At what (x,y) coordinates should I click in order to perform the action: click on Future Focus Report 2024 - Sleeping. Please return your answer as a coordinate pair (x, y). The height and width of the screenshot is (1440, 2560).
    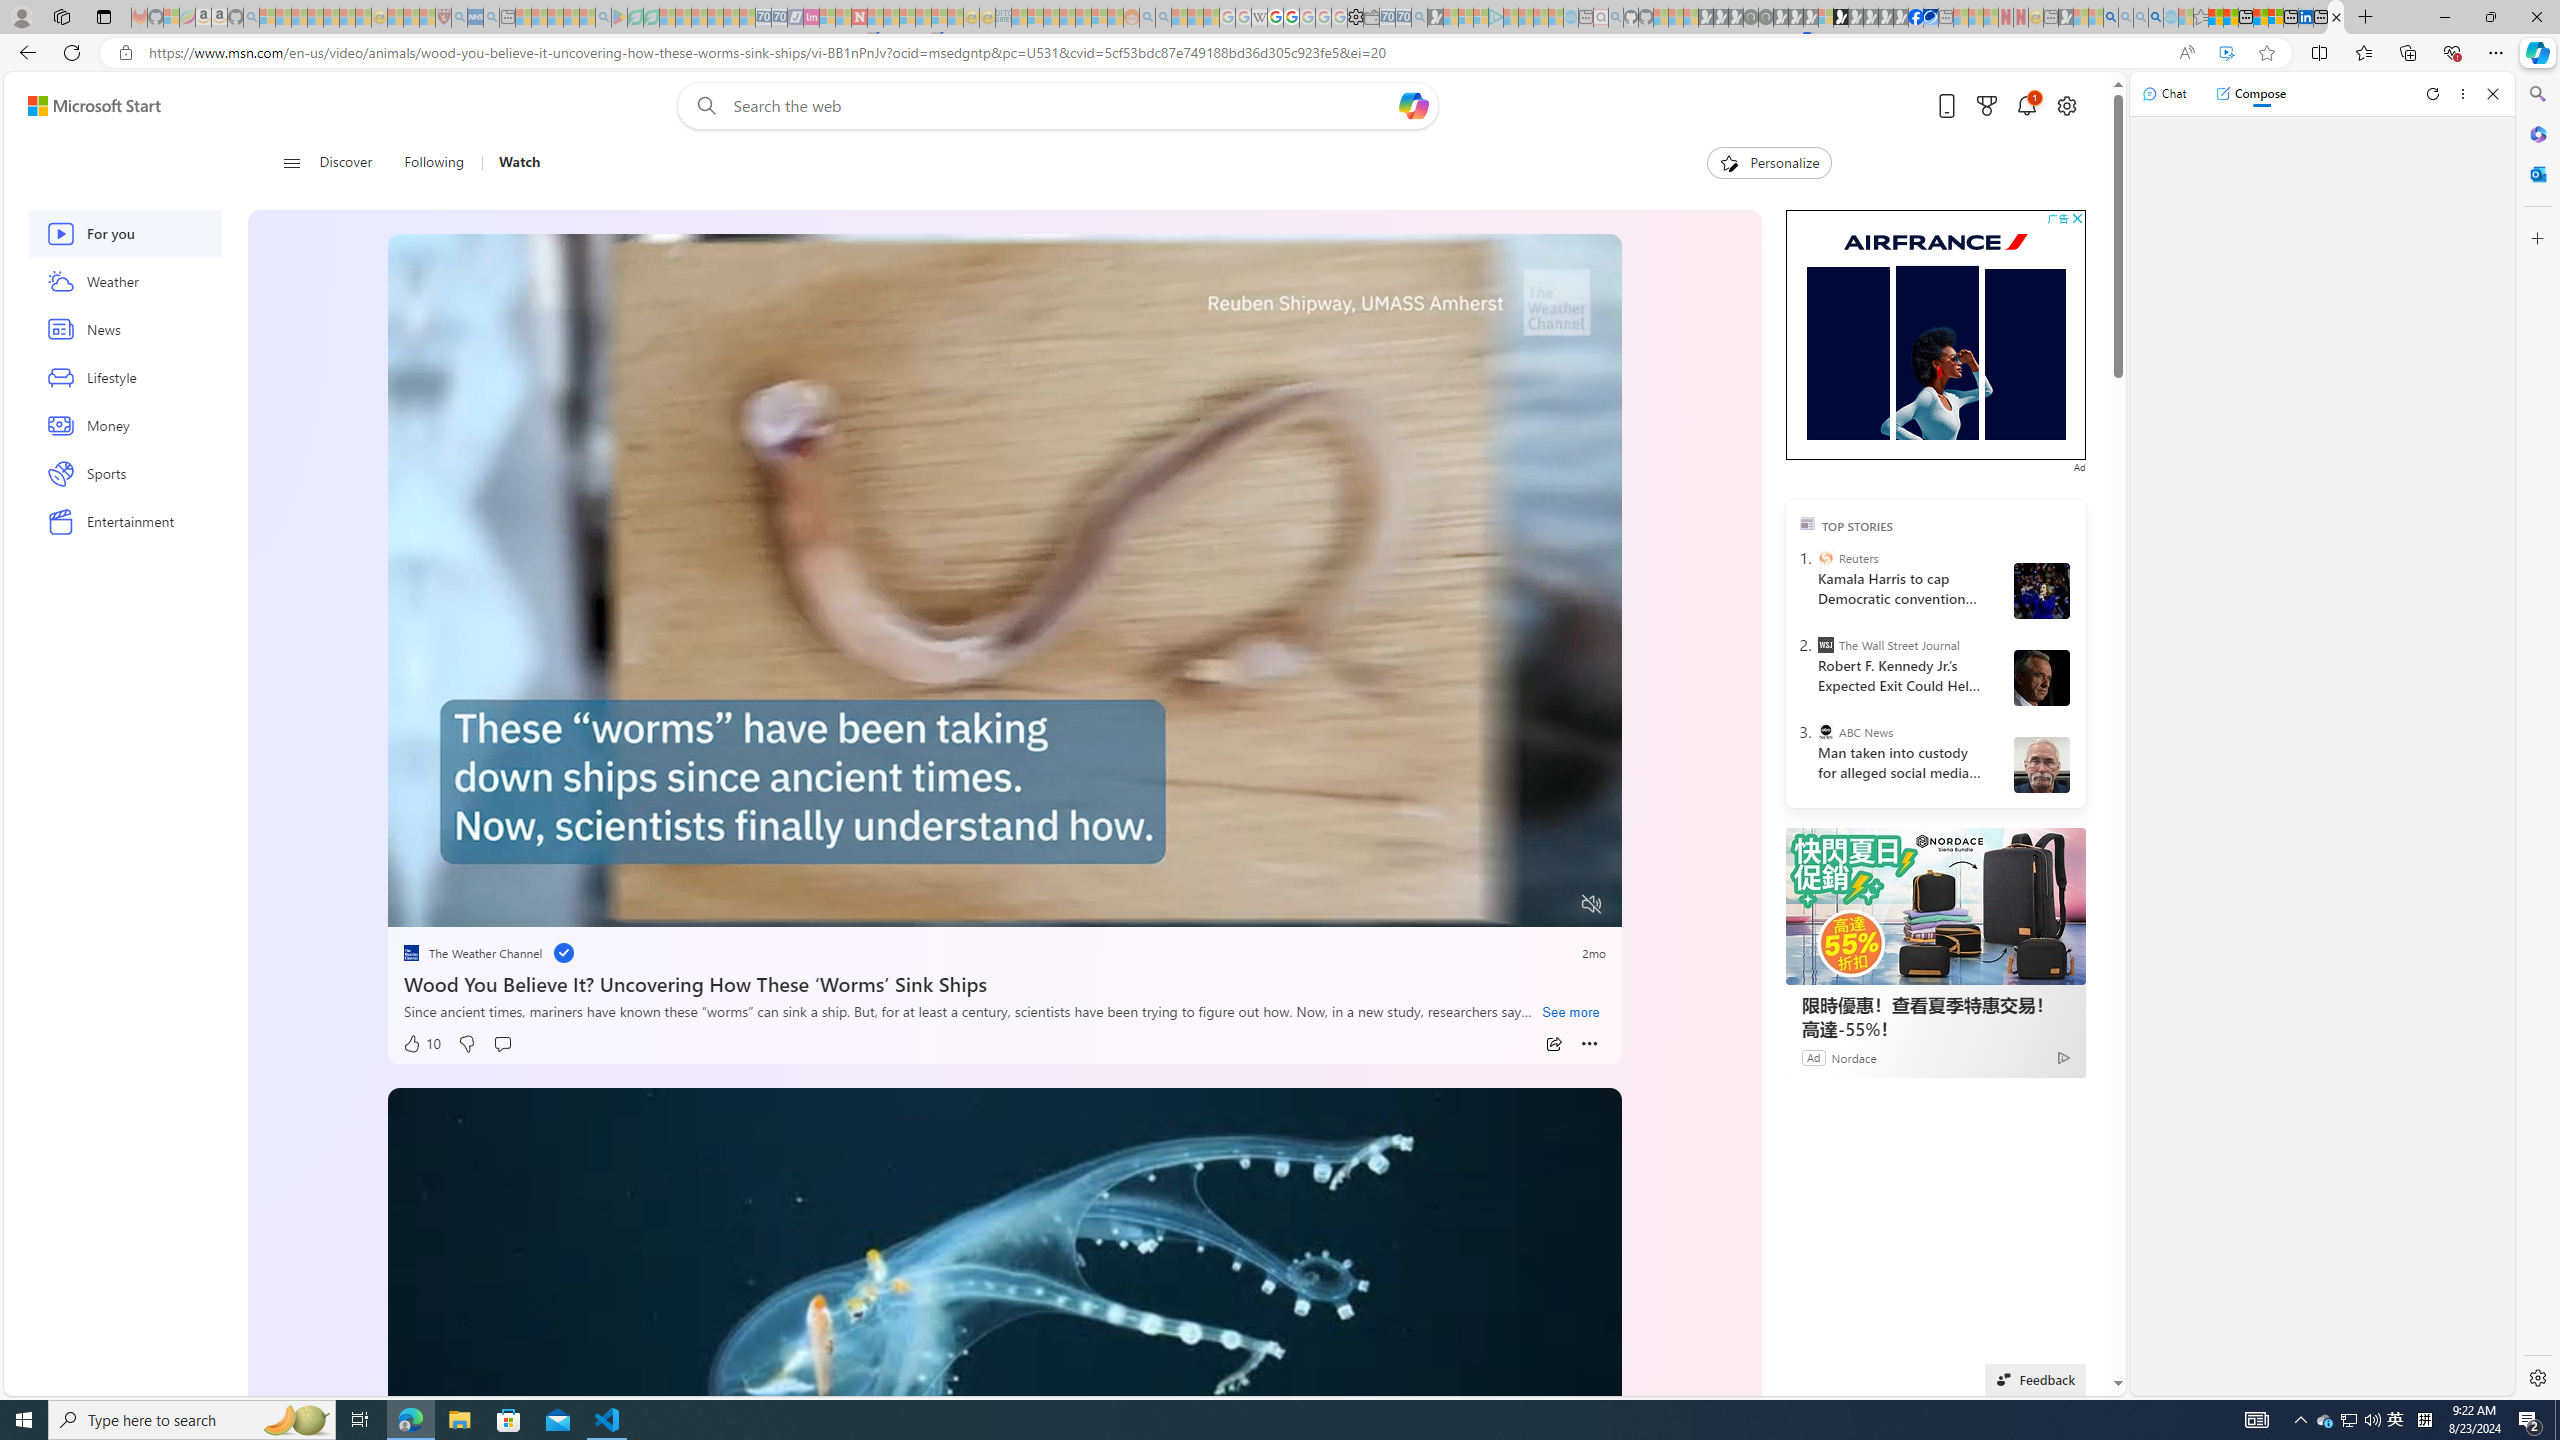
    Looking at the image, I should click on (1766, 17).